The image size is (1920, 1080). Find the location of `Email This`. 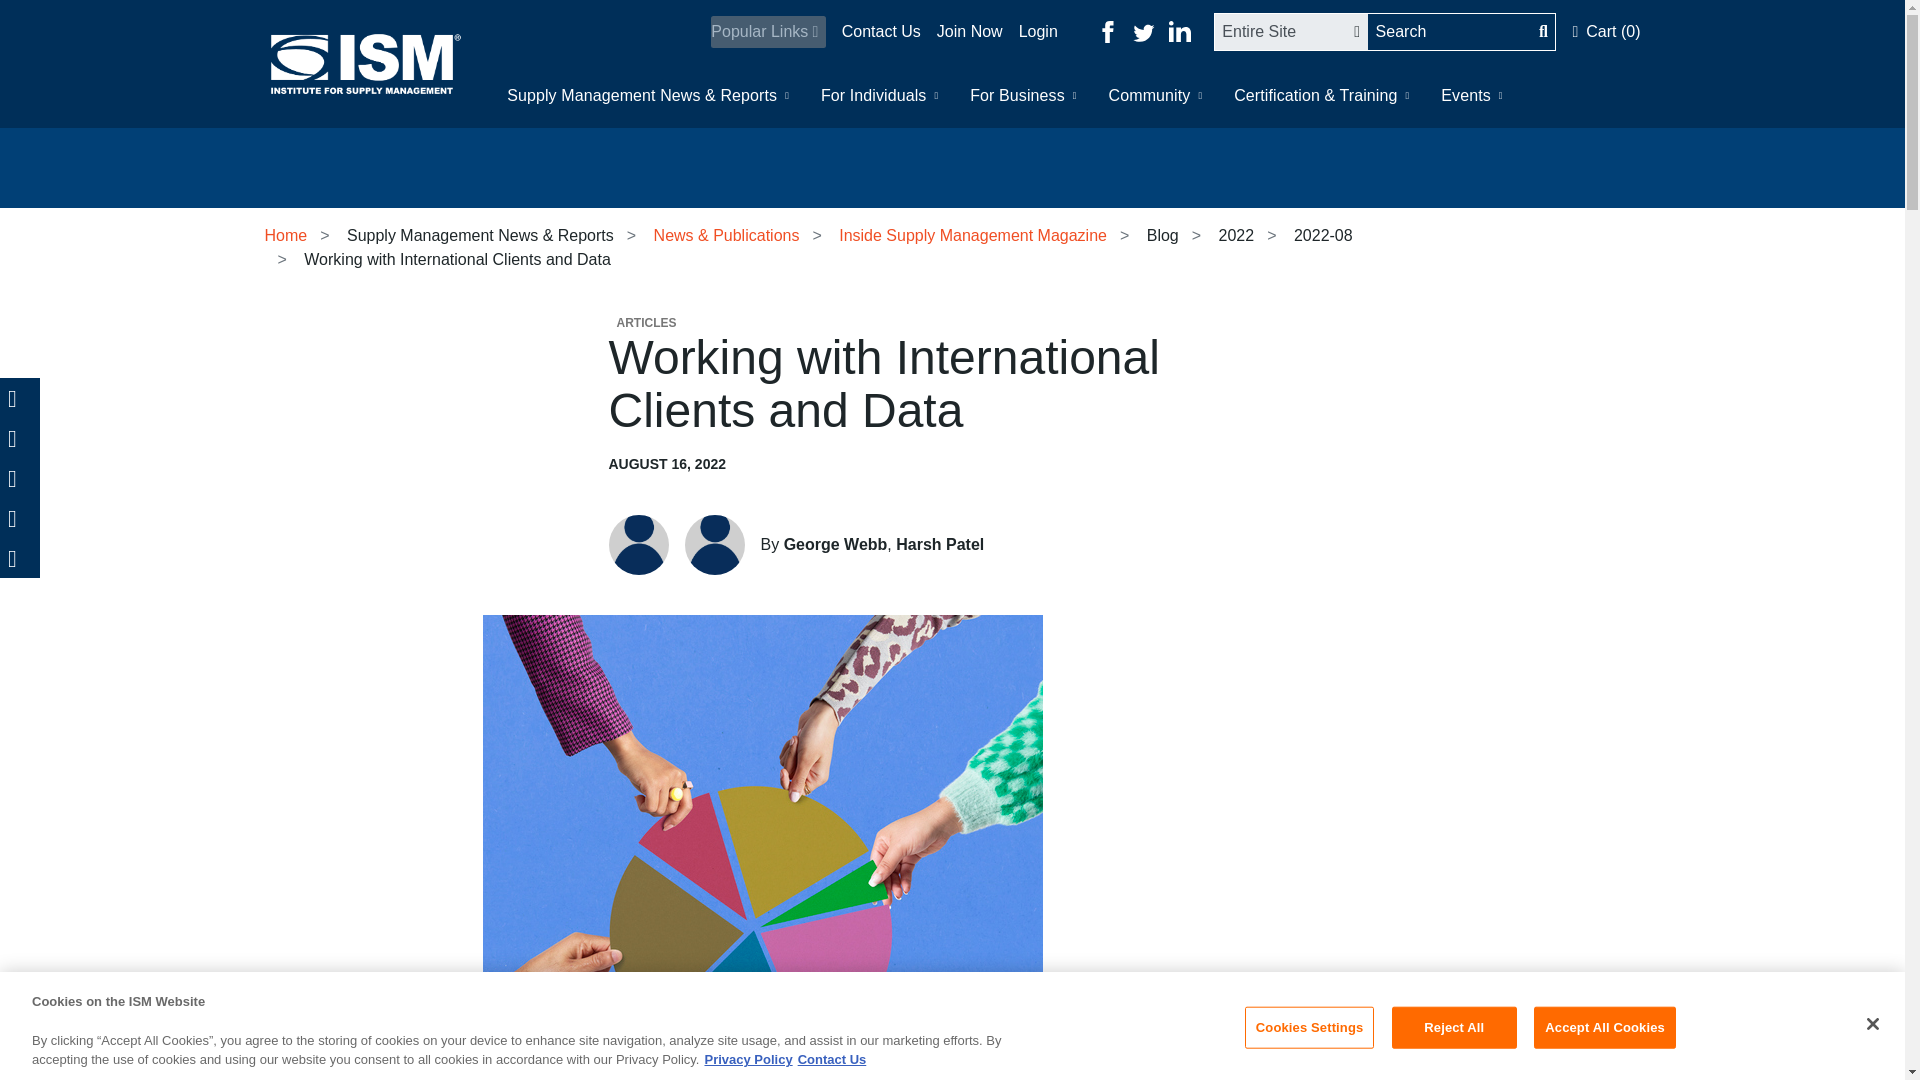

Email This is located at coordinates (20, 477).